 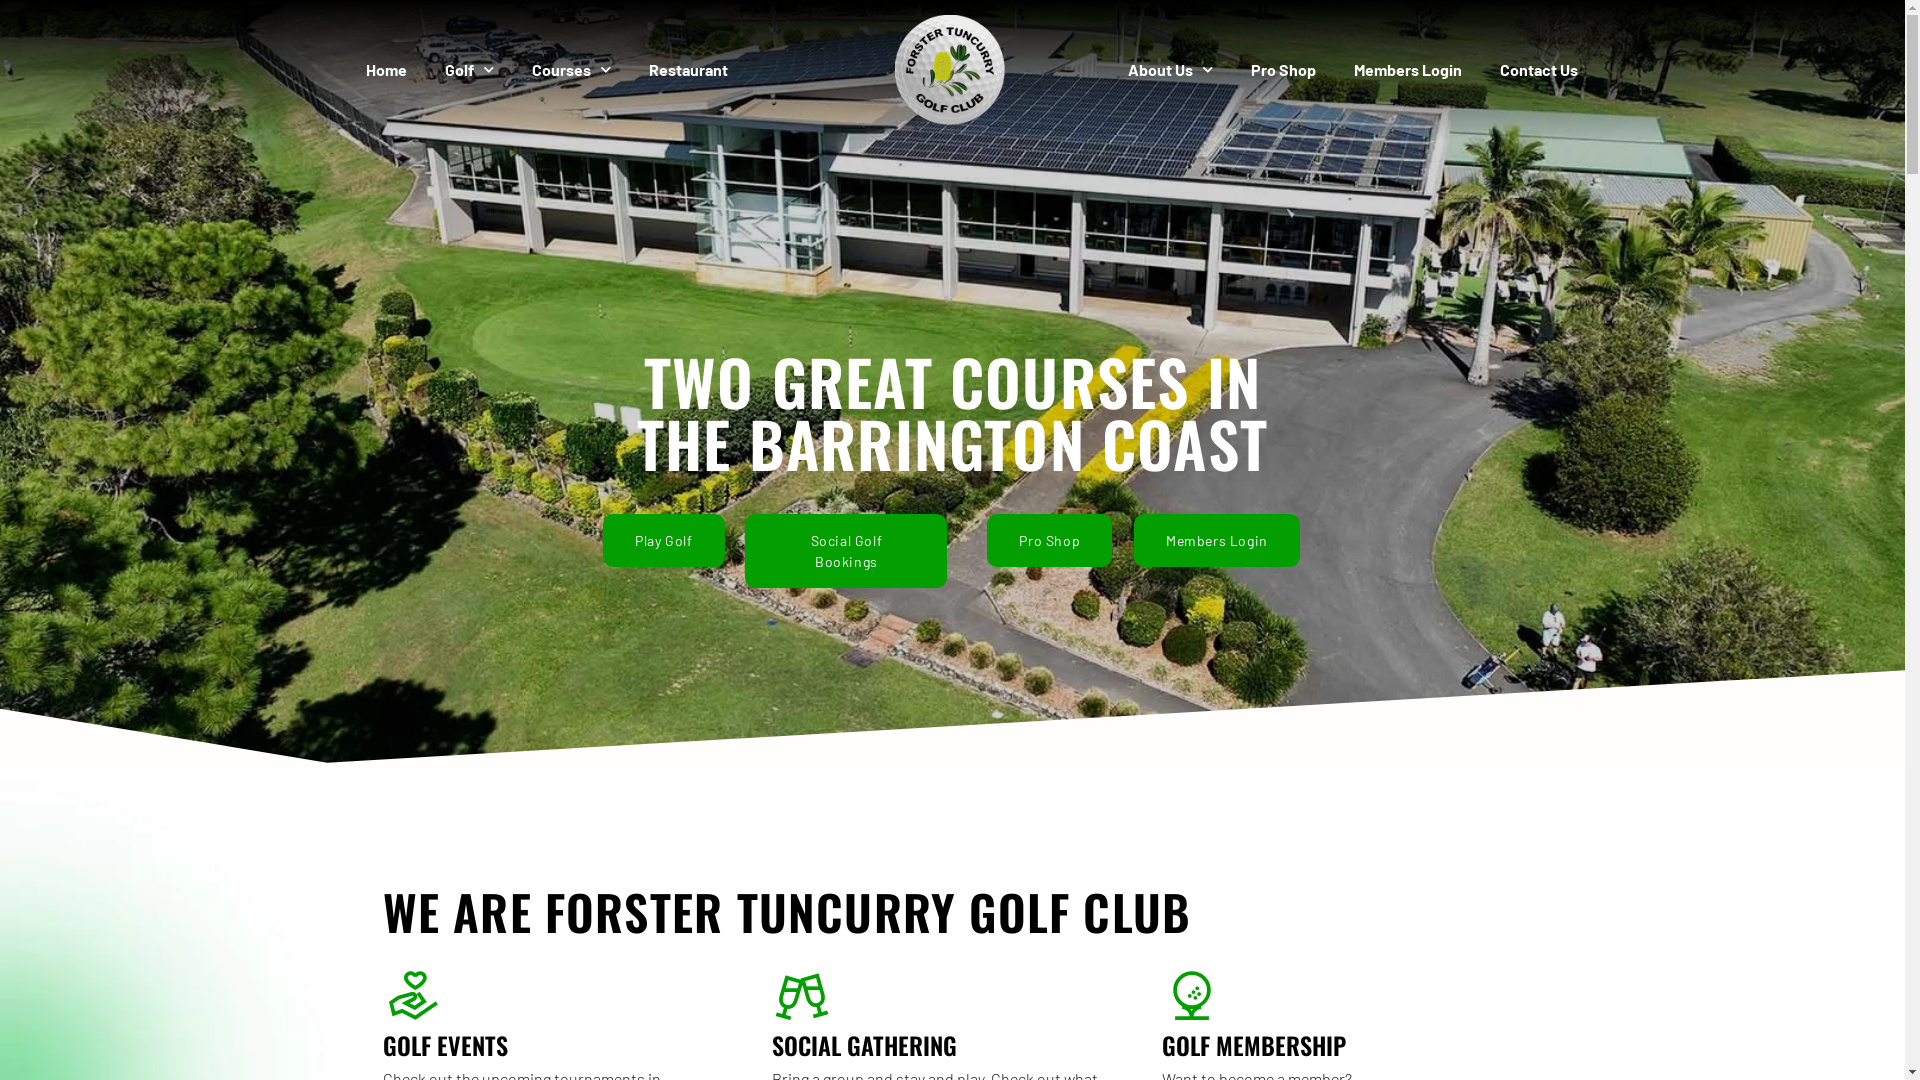 What do you see at coordinates (1050, 540) in the screenshot?
I see `Pro Shop` at bounding box center [1050, 540].